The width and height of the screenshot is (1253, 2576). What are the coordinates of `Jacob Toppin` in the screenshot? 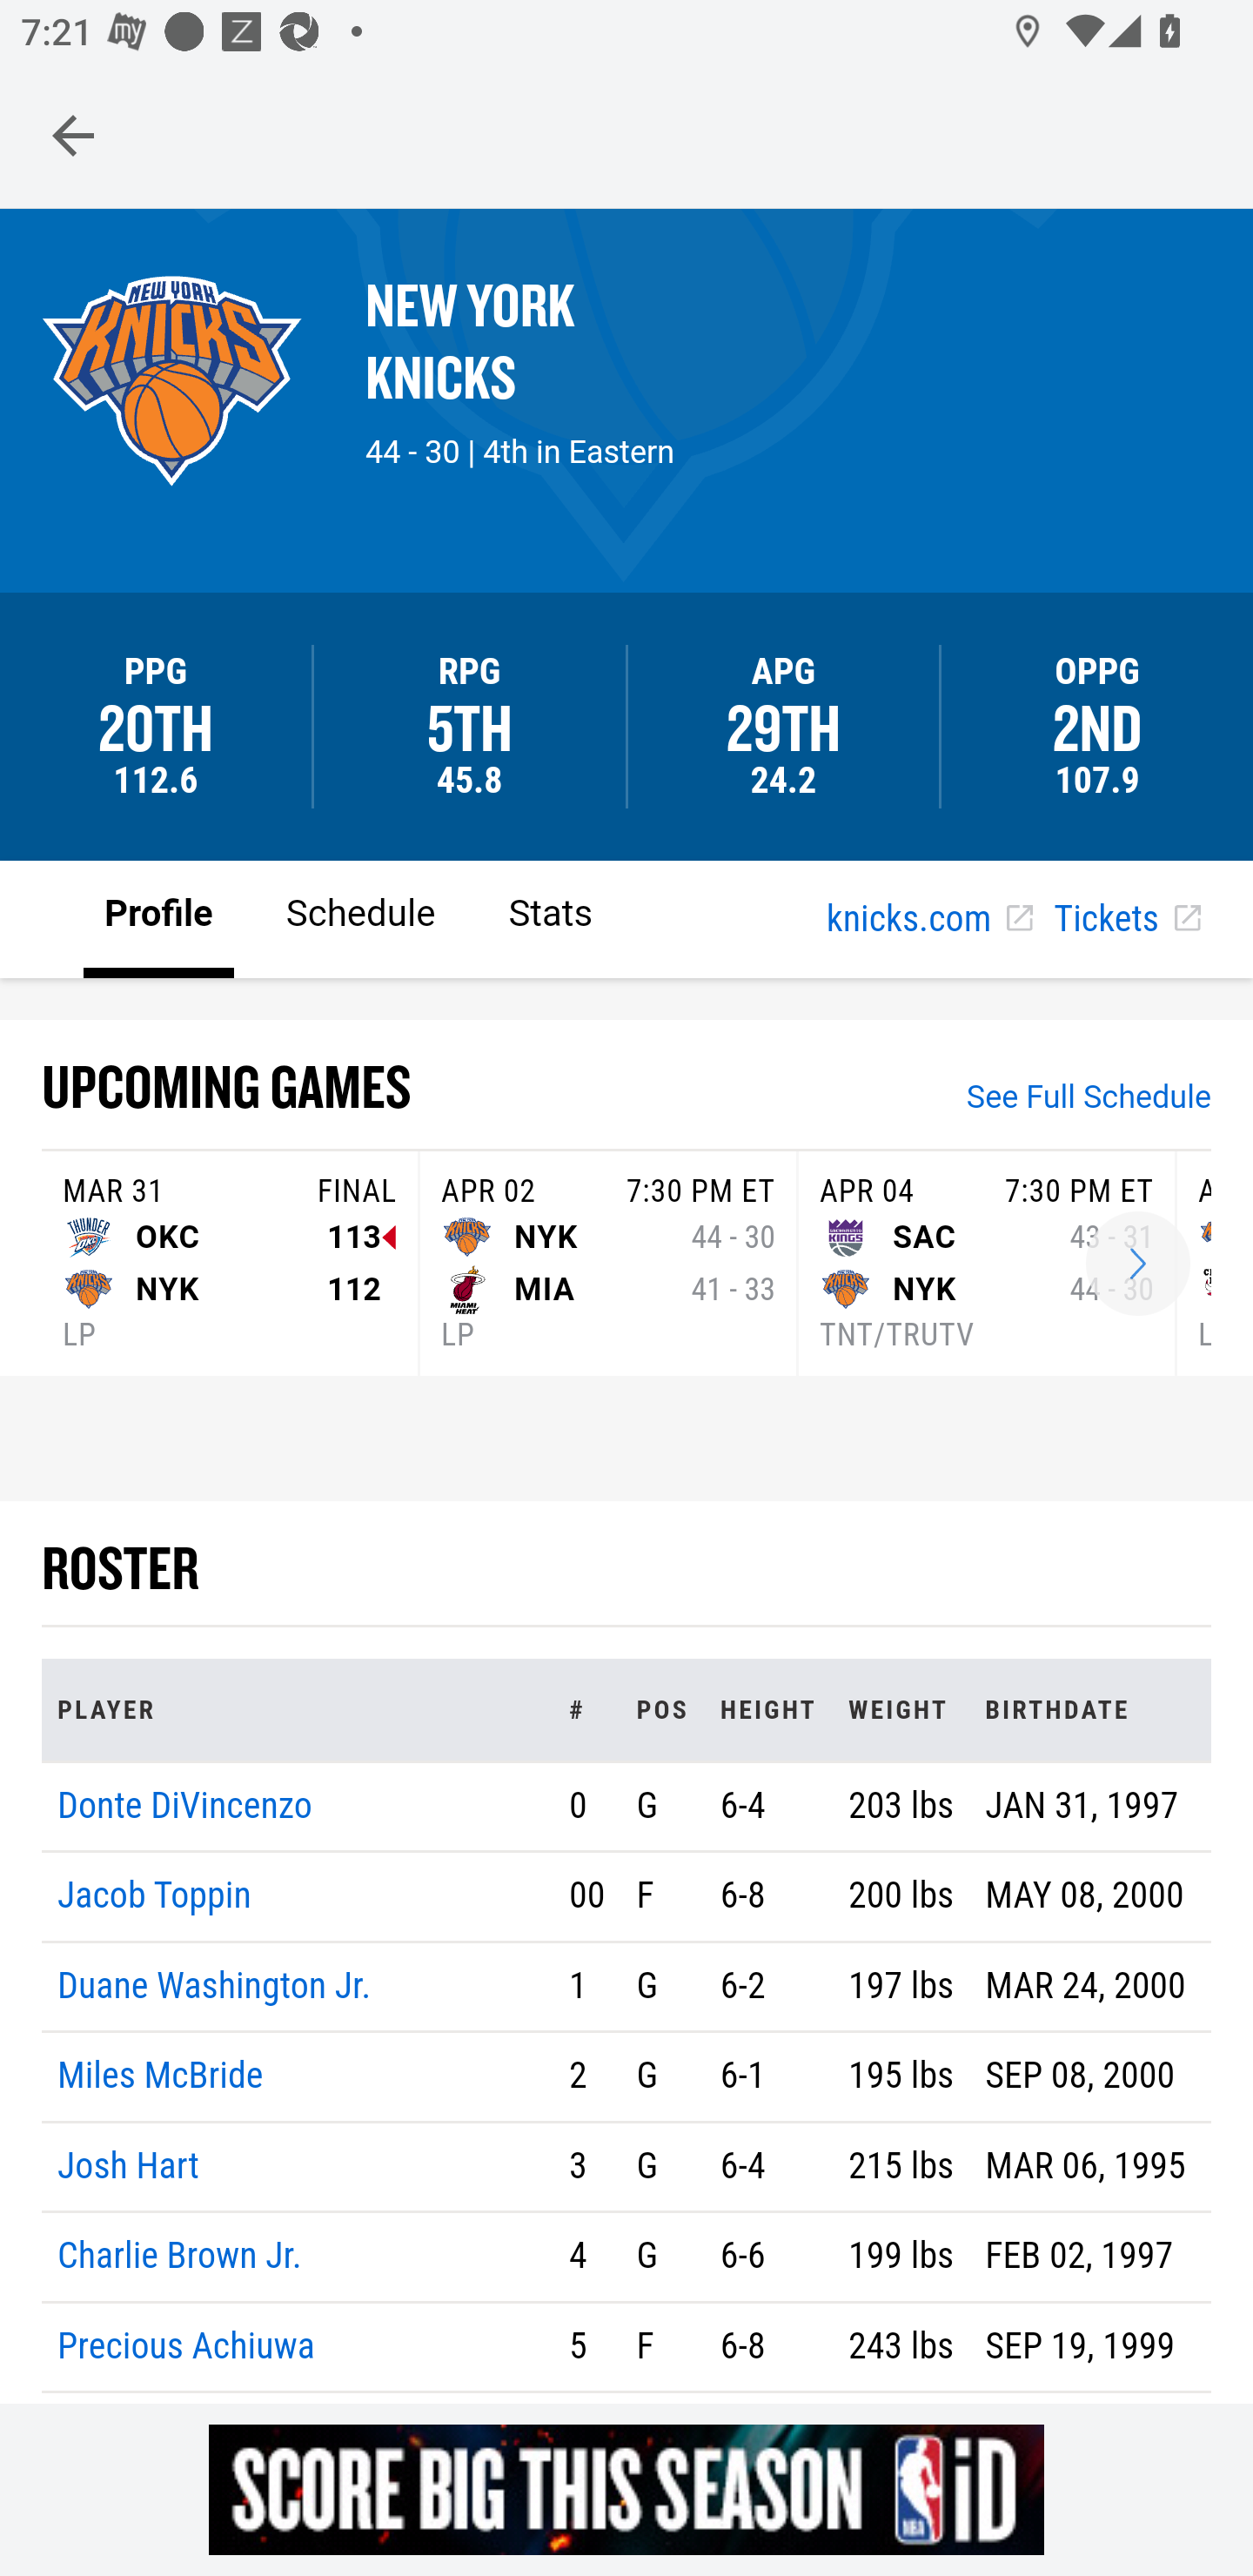 It's located at (155, 1897).